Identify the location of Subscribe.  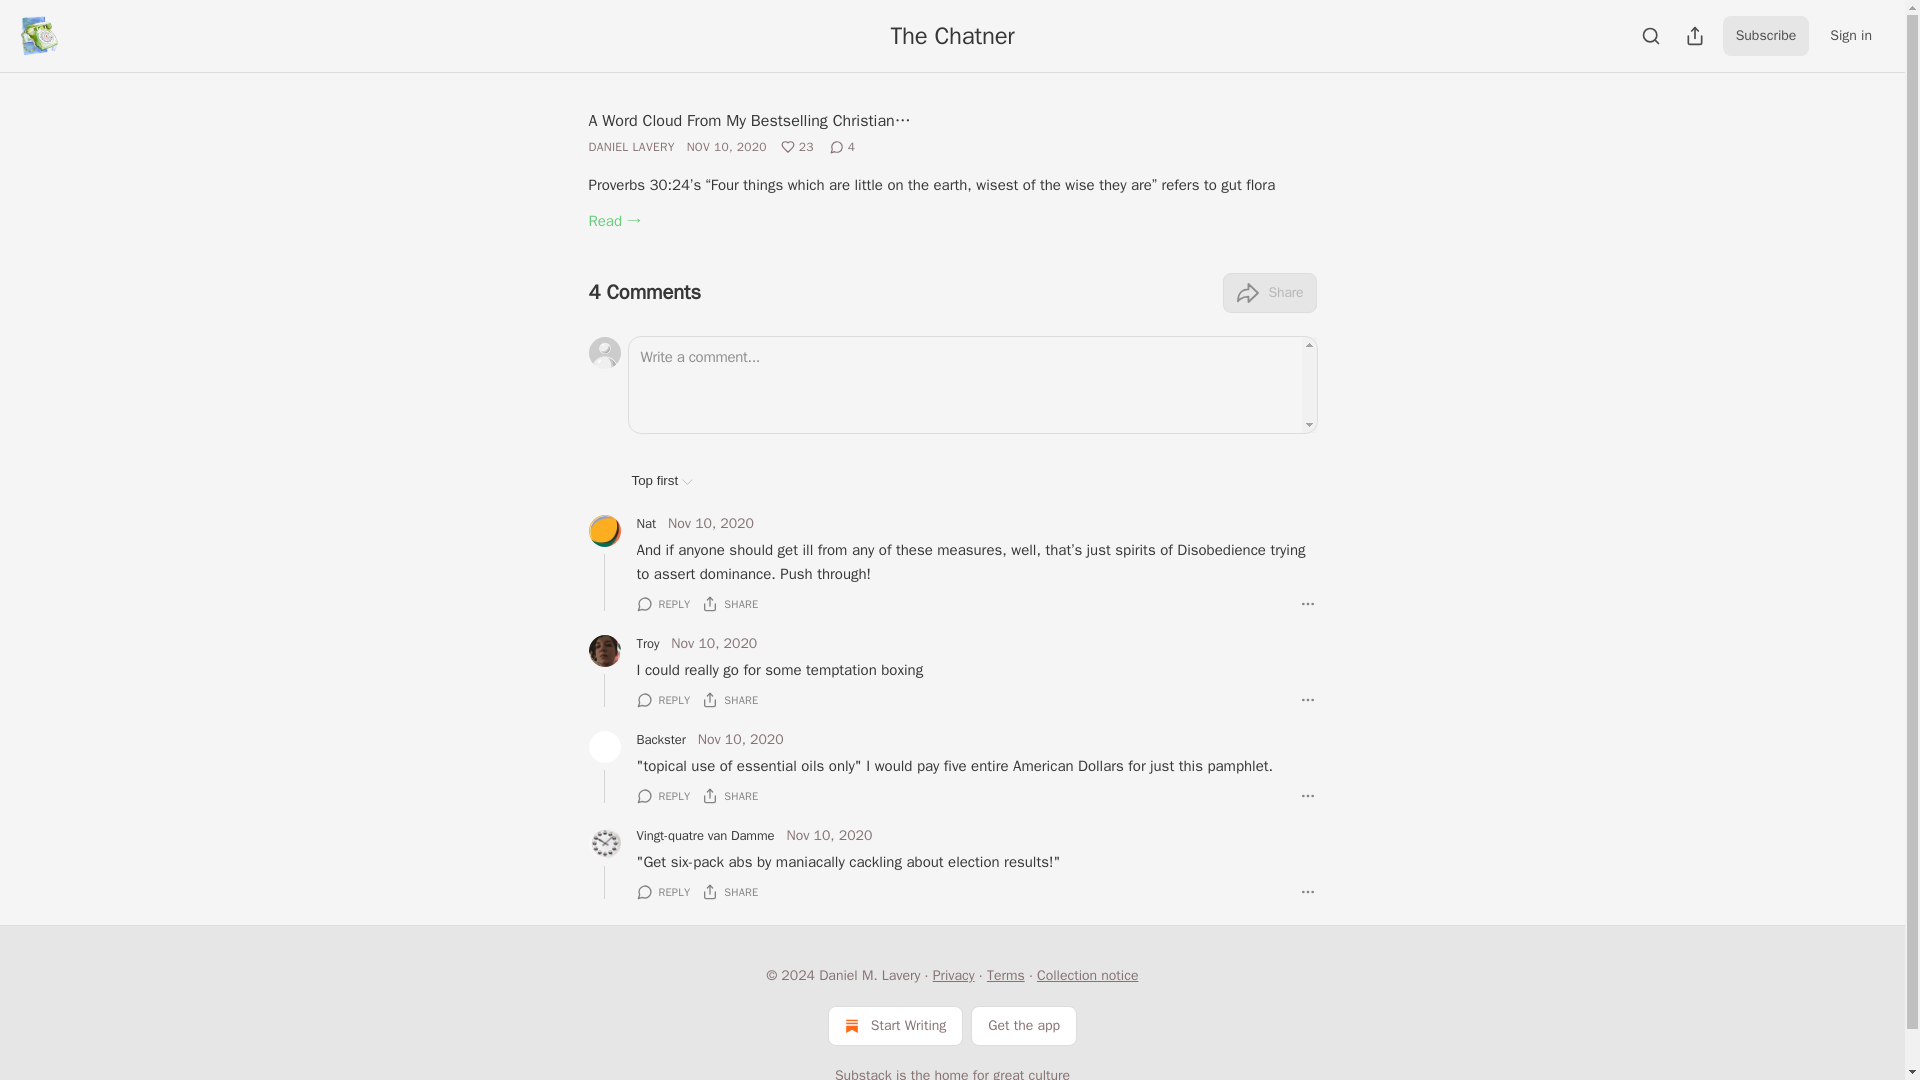
(1766, 36).